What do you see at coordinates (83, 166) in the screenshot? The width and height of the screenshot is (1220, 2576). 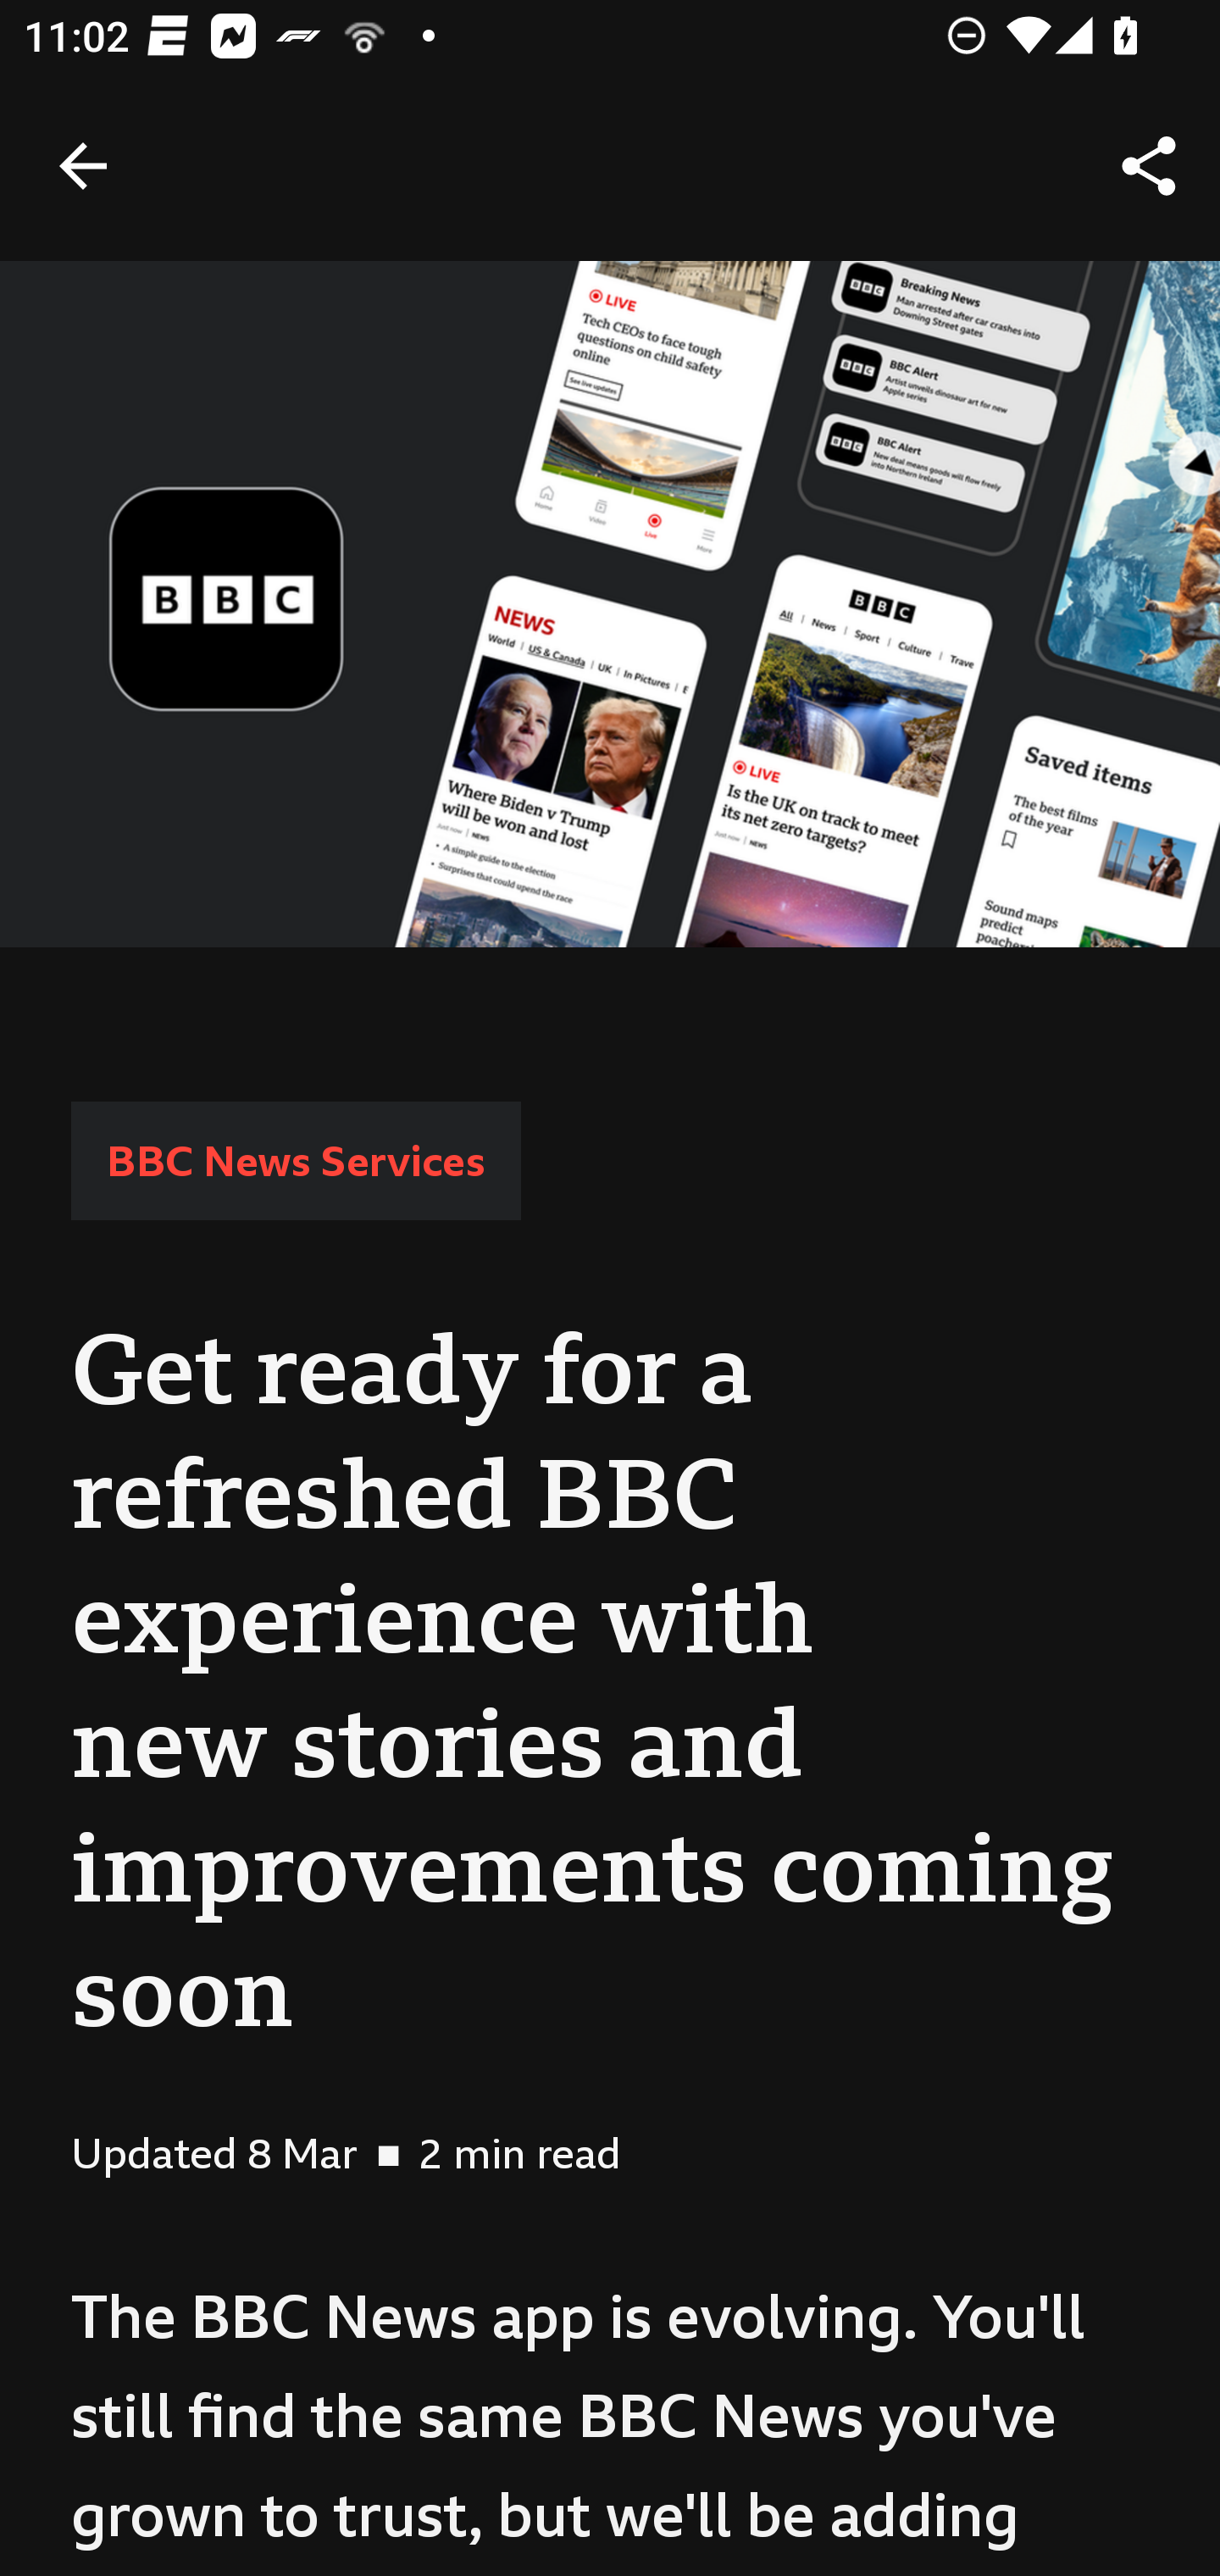 I see `Back` at bounding box center [83, 166].